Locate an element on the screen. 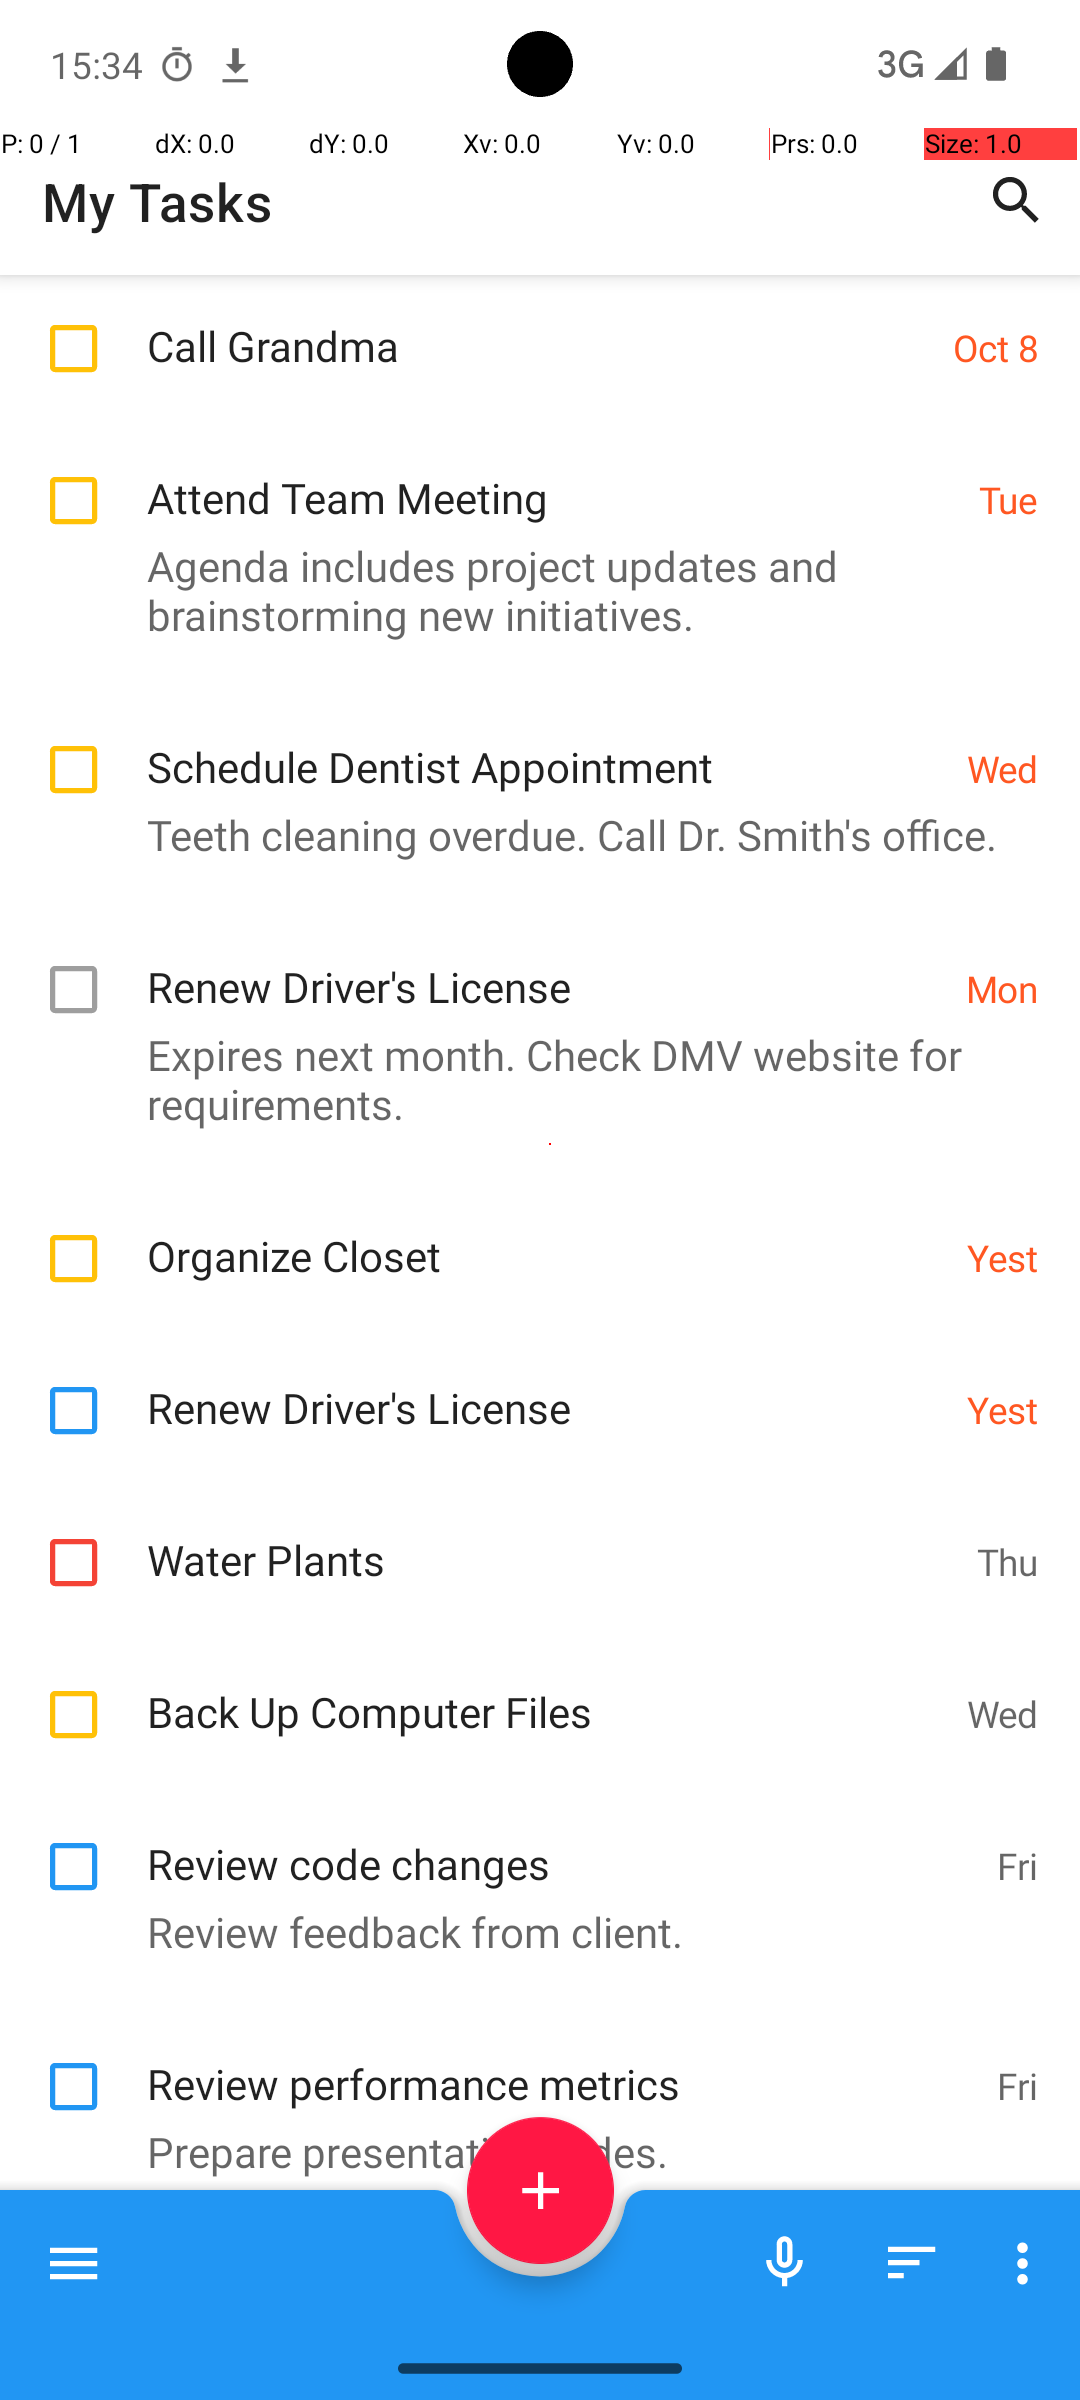 This screenshot has width=1080, height=2400. Review performance metrics is located at coordinates (562, 2062).